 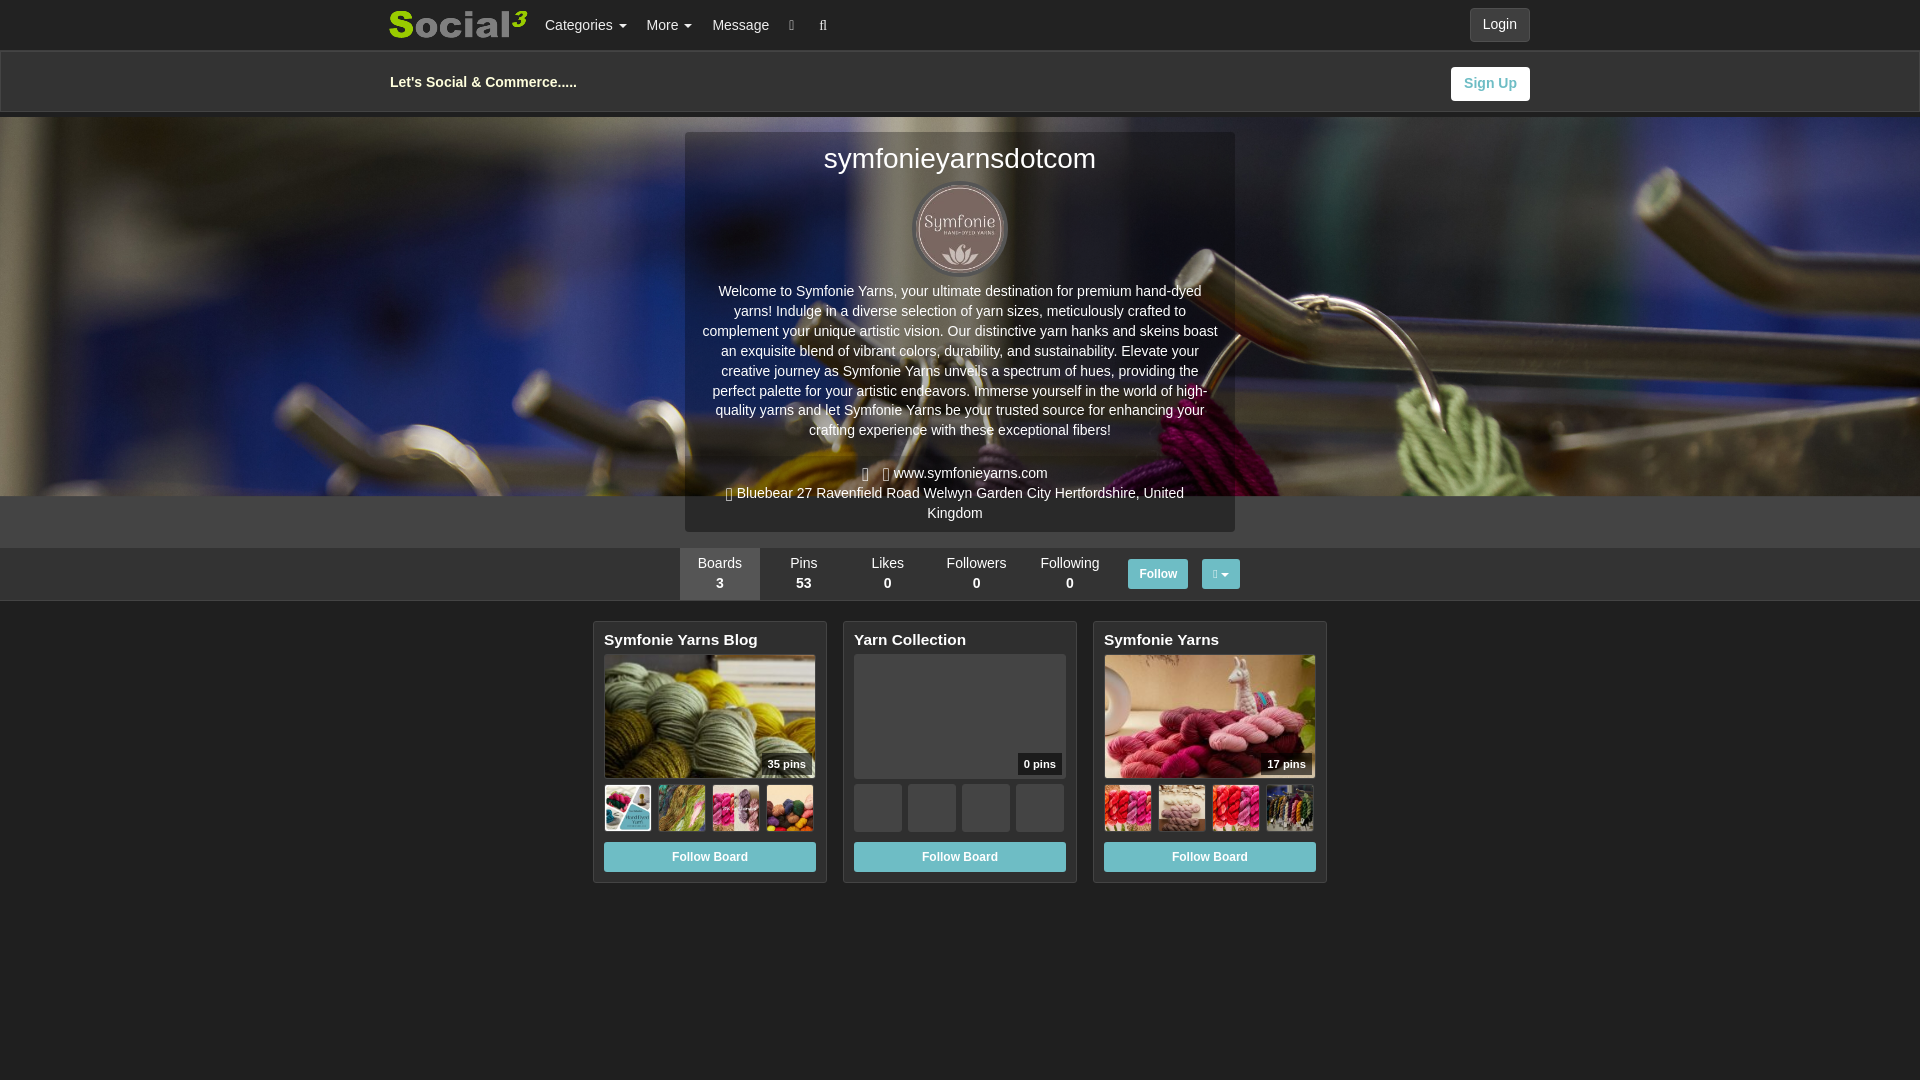 I want to click on Categories, so click(x=586, y=24).